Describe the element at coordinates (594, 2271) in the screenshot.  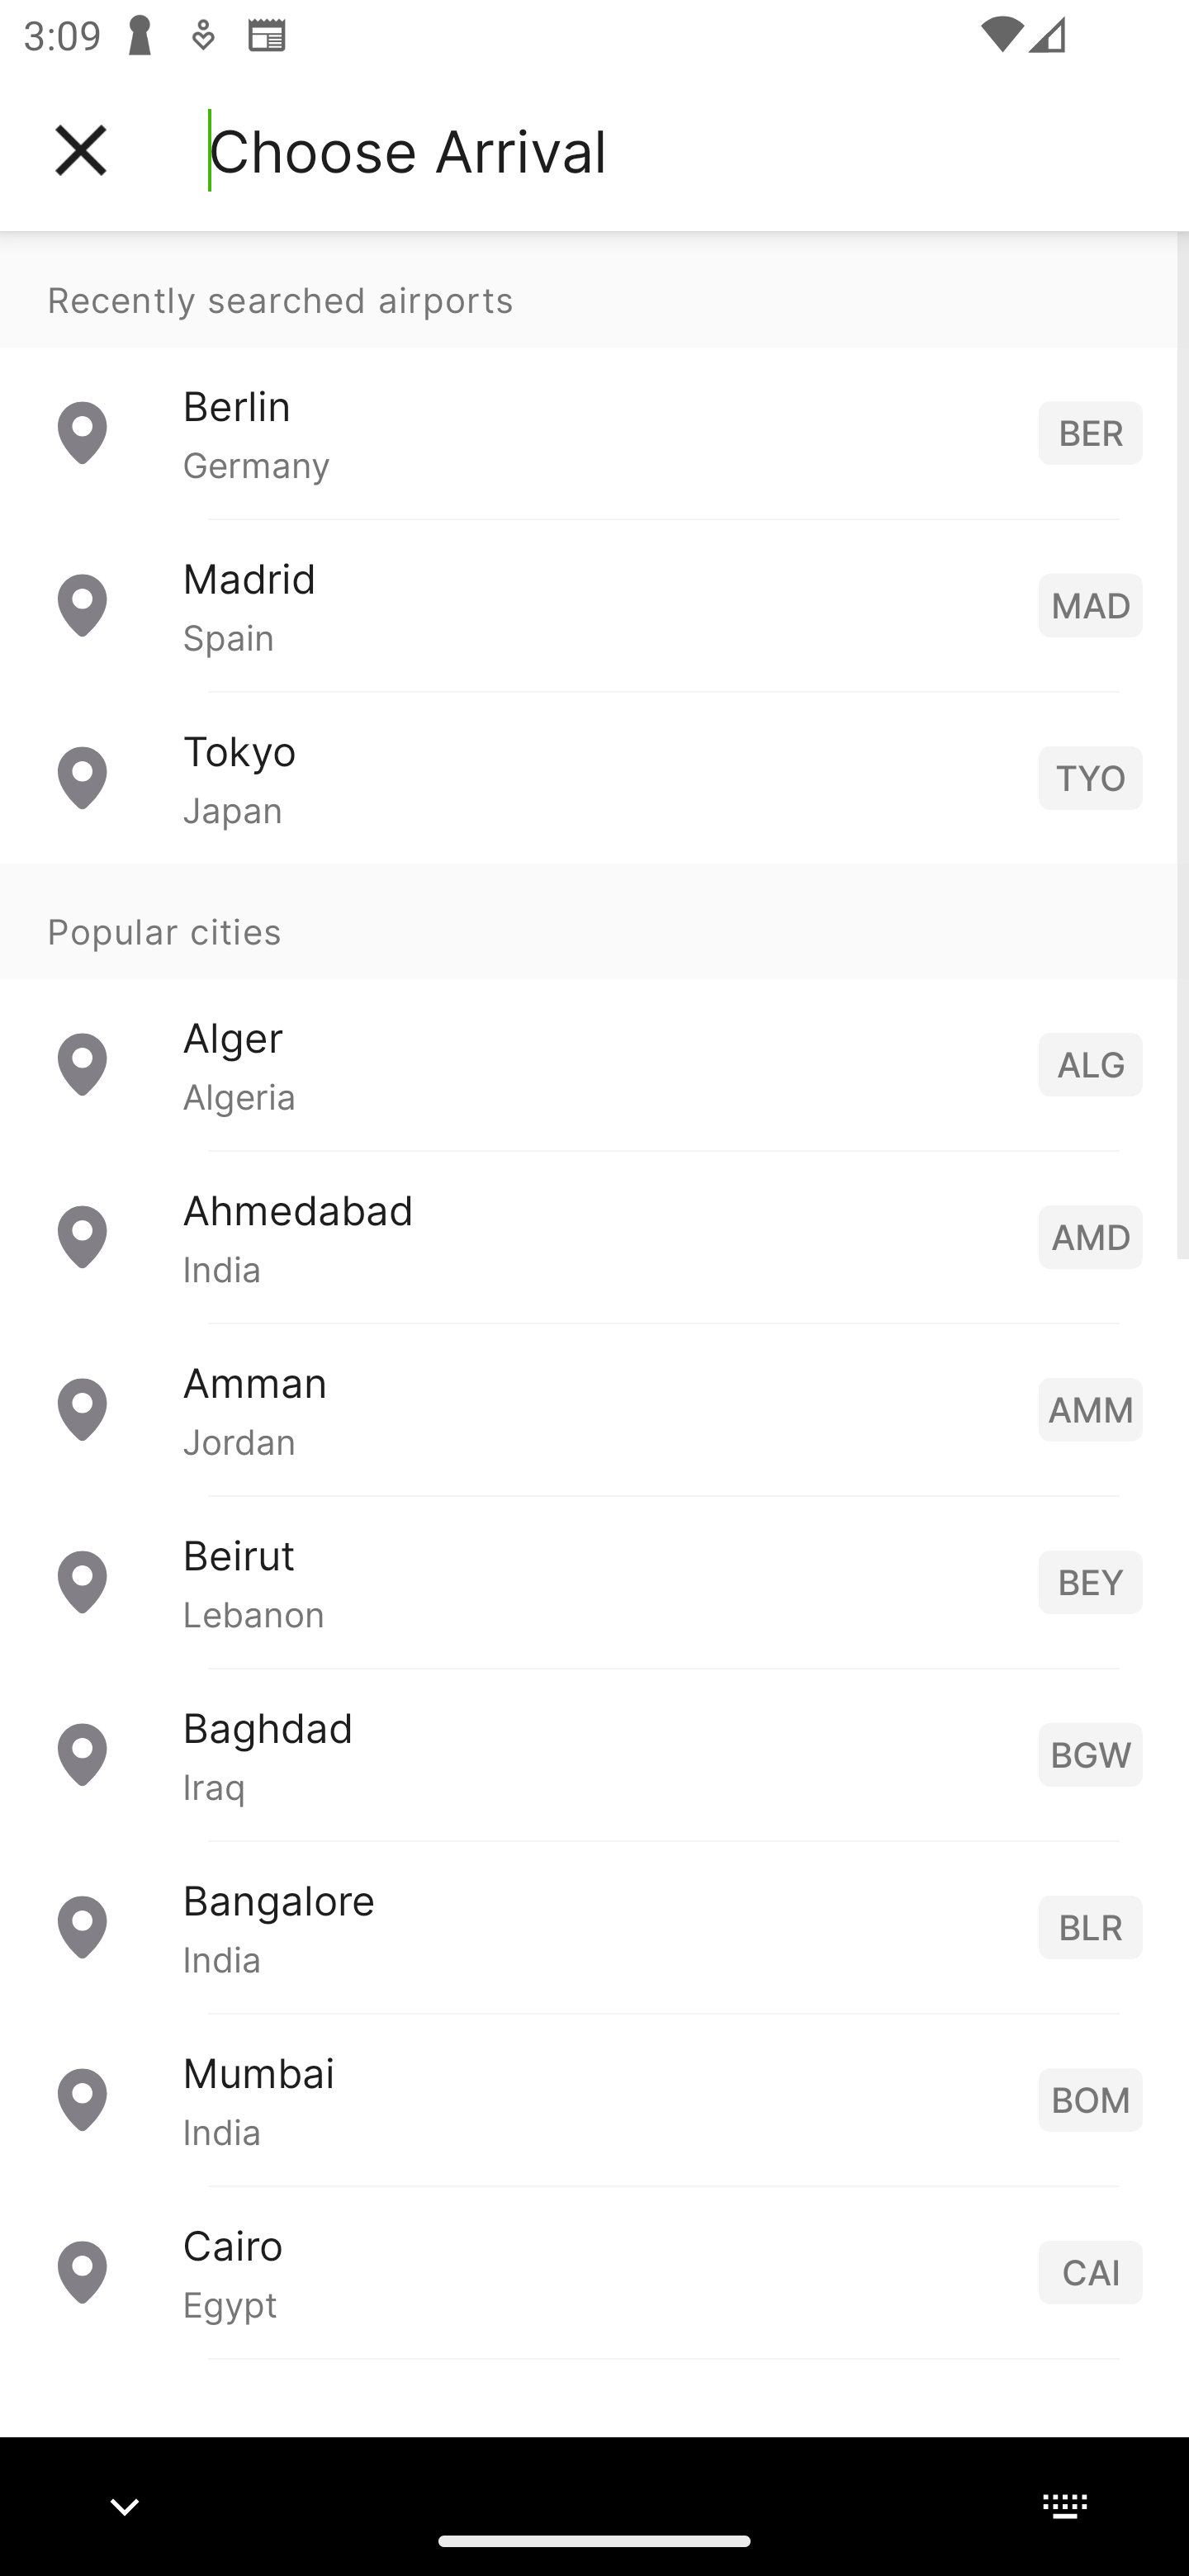
I see `Cairo Egypt CAI` at that location.